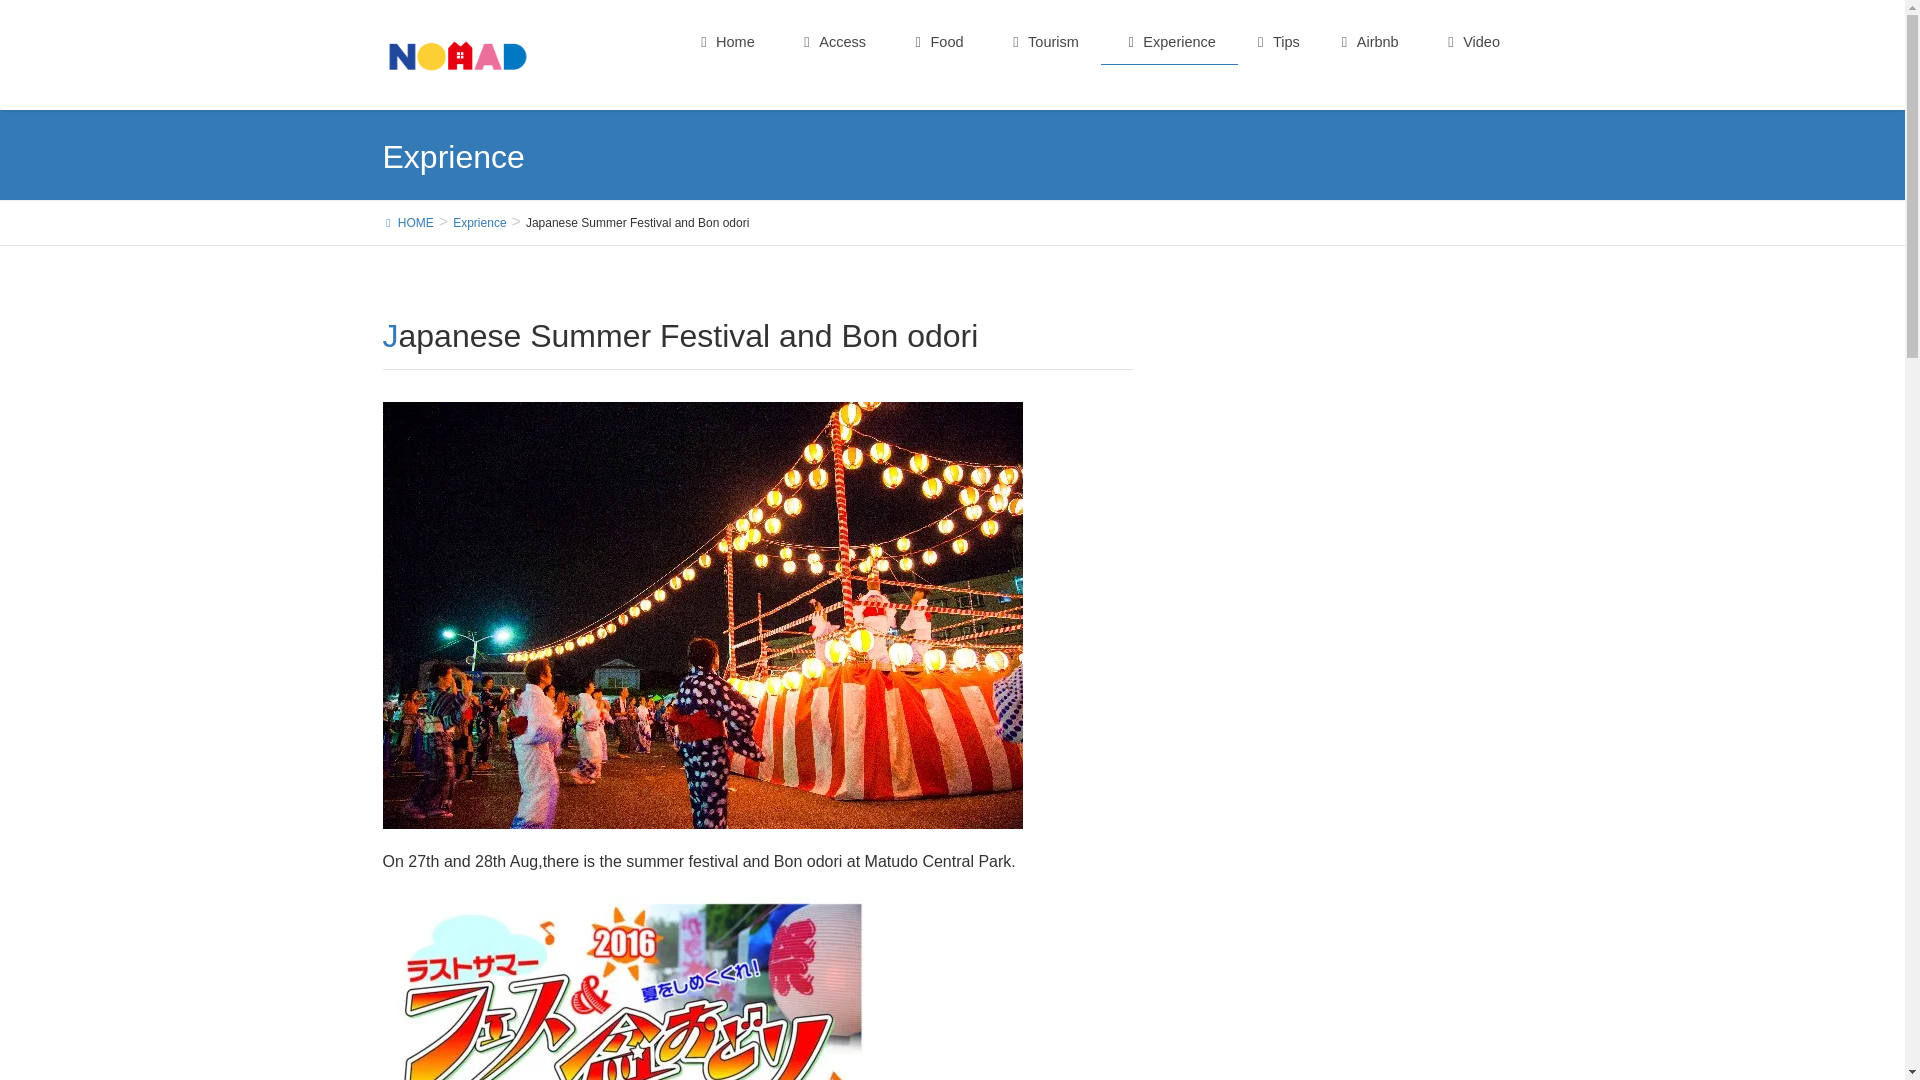 The image size is (1920, 1080). I want to click on HOME, so click(408, 221).